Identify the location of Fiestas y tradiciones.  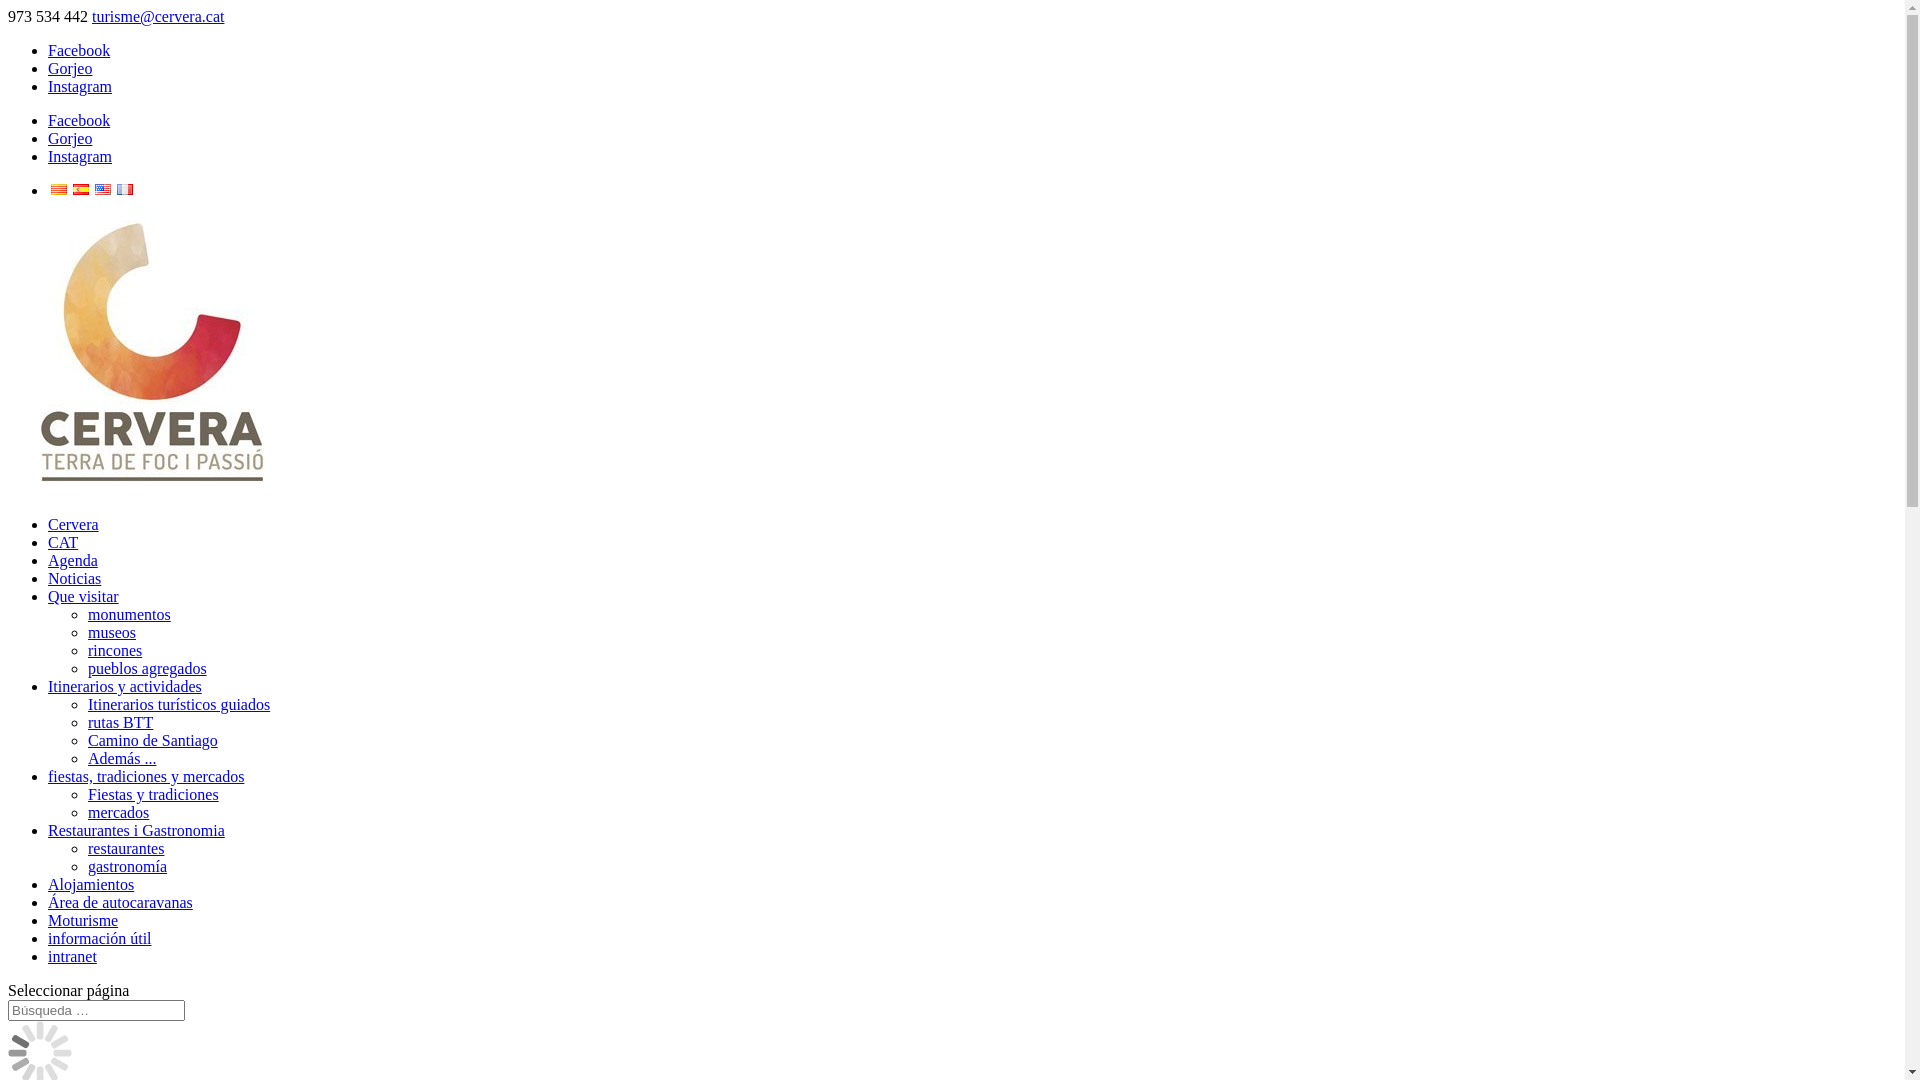
(154, 794).